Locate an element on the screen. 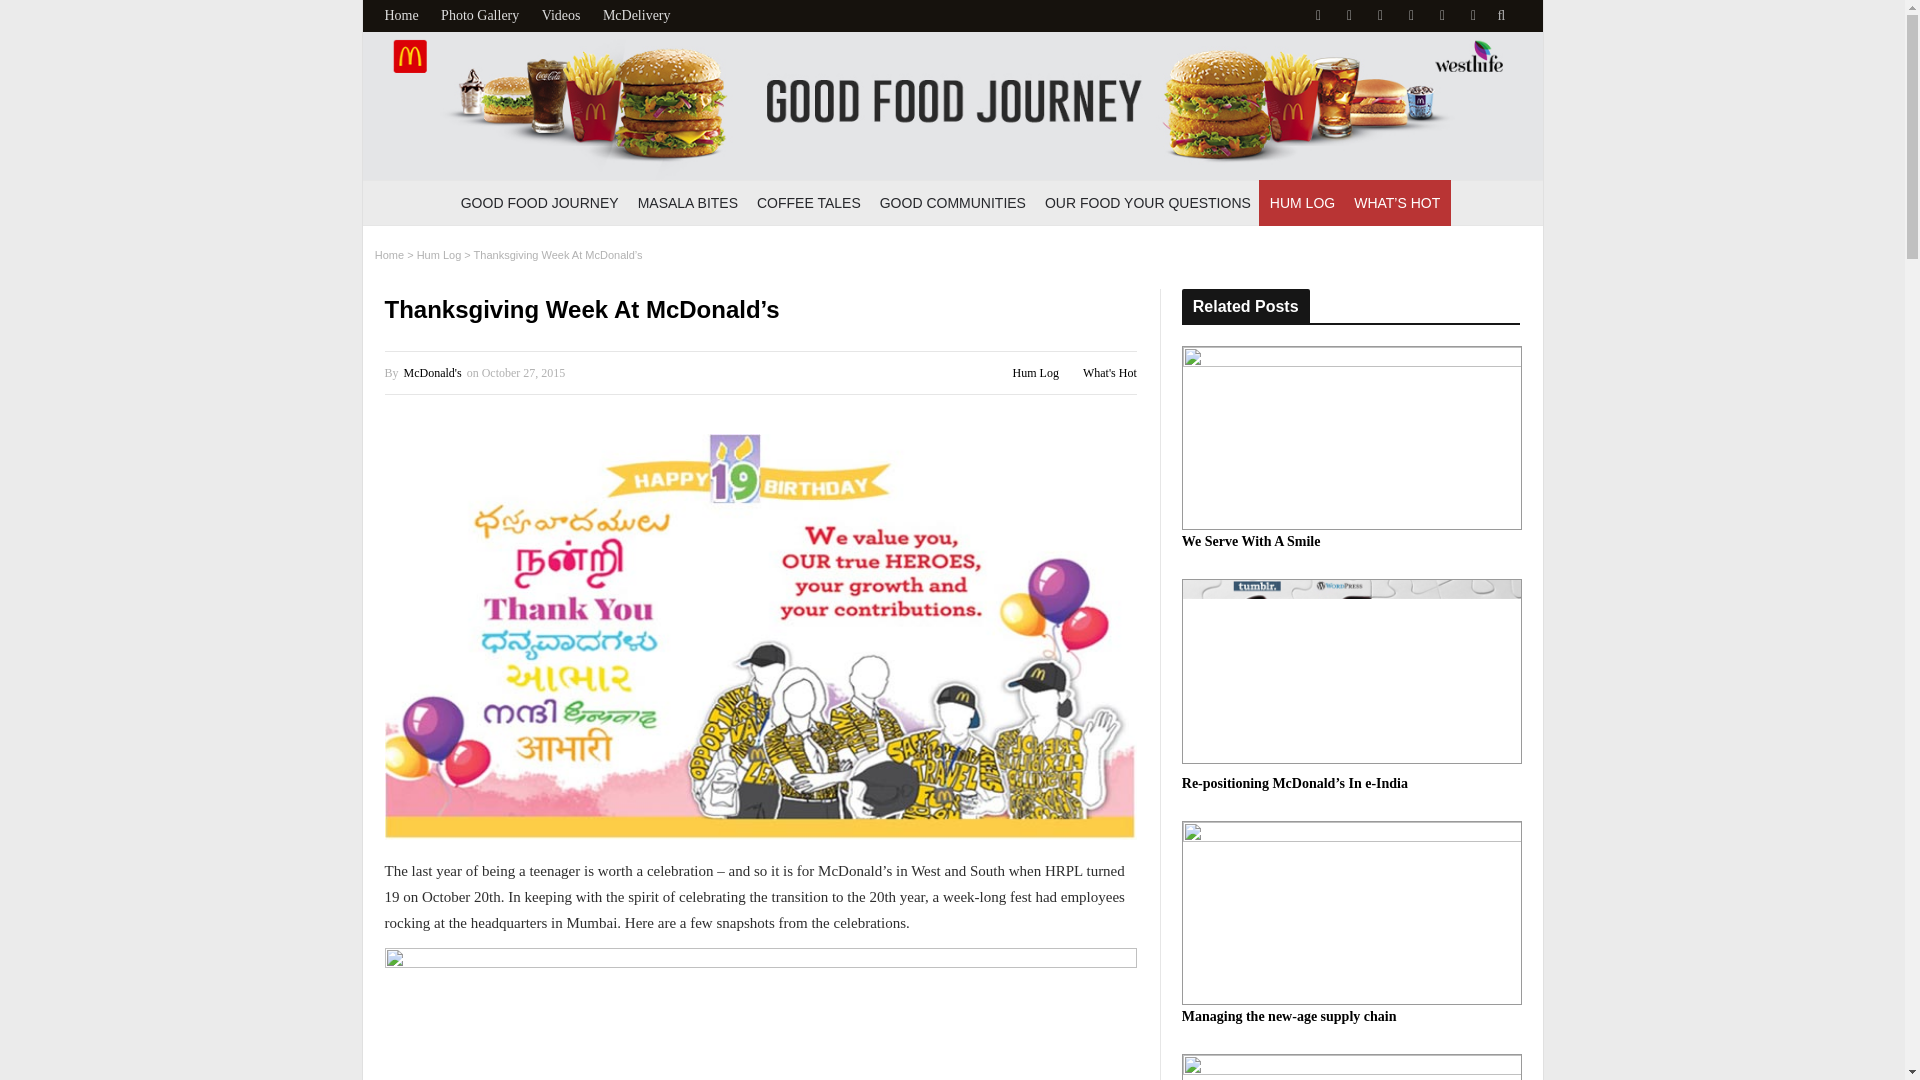  Home is located at coordinates (388, 255).